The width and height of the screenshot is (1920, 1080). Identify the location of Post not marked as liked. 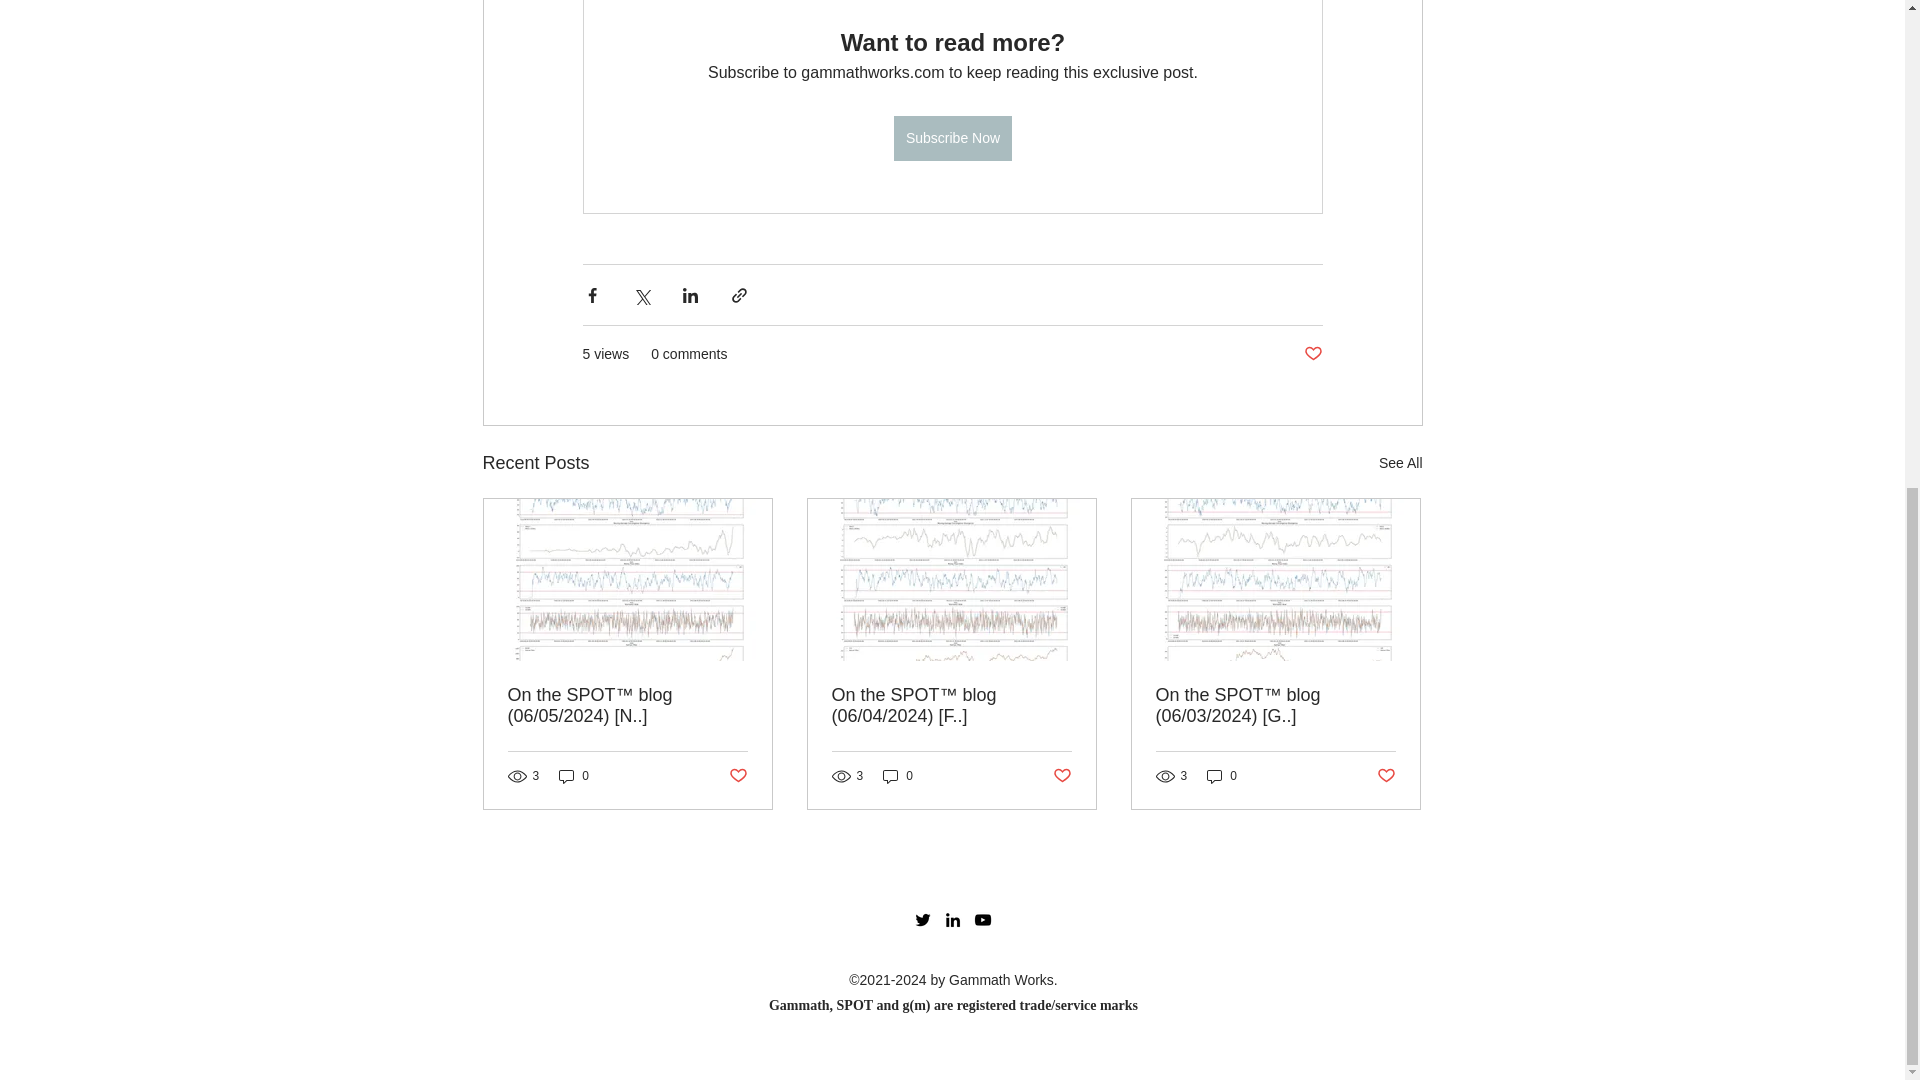
(1386, 776).